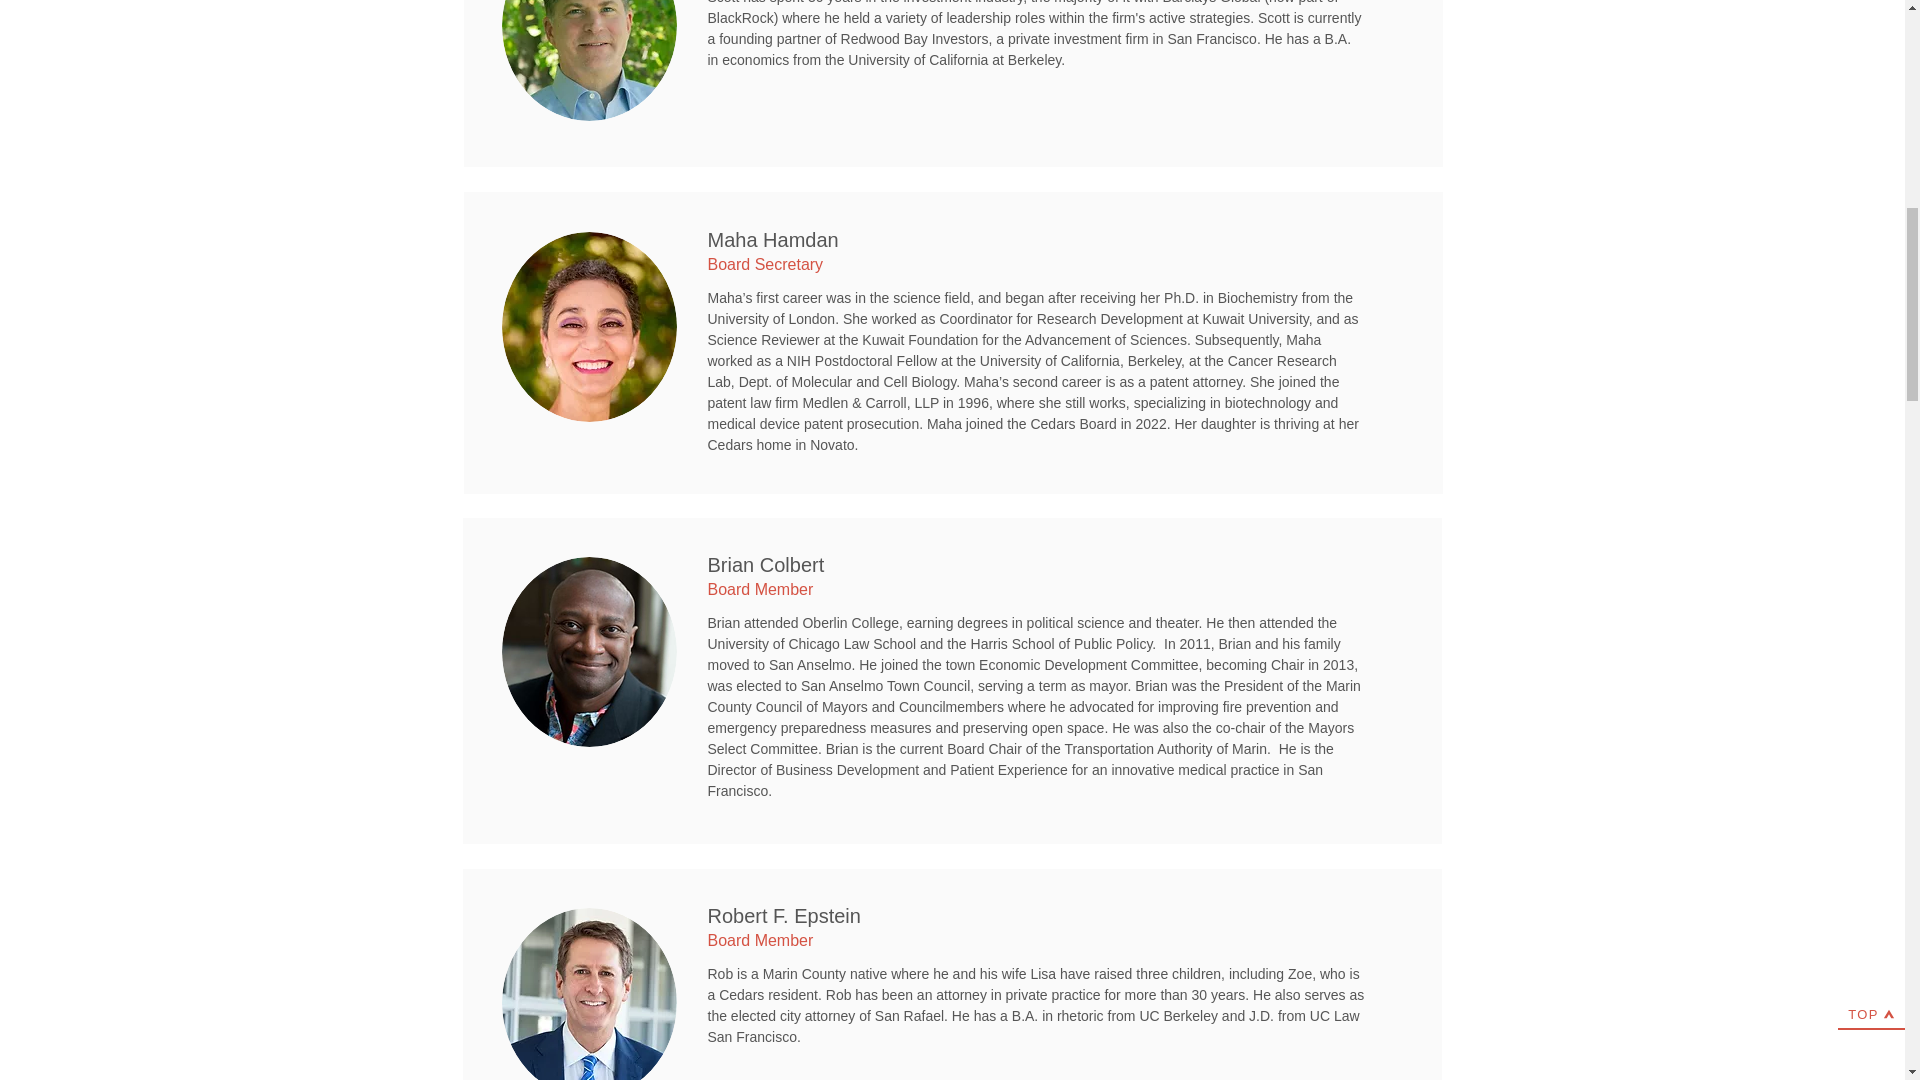 The height and width of the screenshot is (1080, 1920). Describe the element at coordinates (589, 652) in the screenshot. I see `guy2.jpg` at that location.